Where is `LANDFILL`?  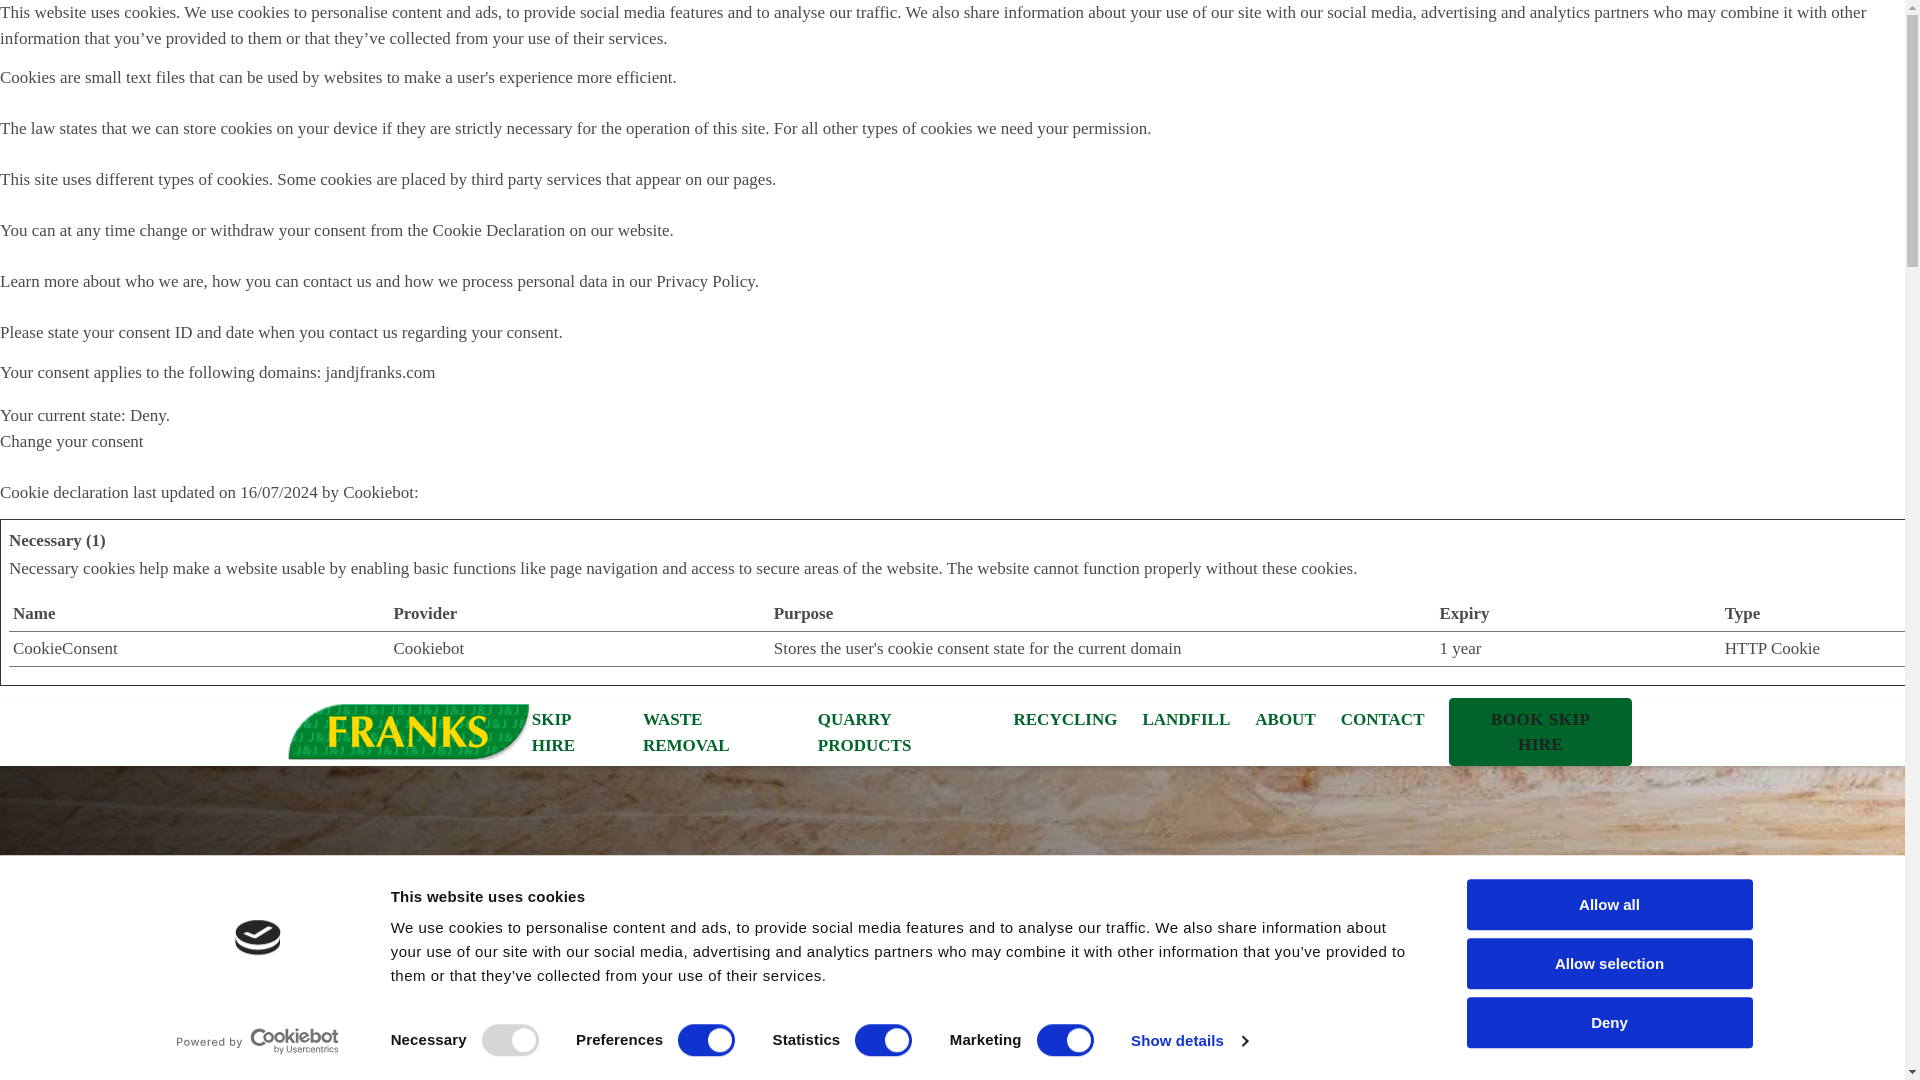 LANDFILL is located at coordinates (1186, 720).